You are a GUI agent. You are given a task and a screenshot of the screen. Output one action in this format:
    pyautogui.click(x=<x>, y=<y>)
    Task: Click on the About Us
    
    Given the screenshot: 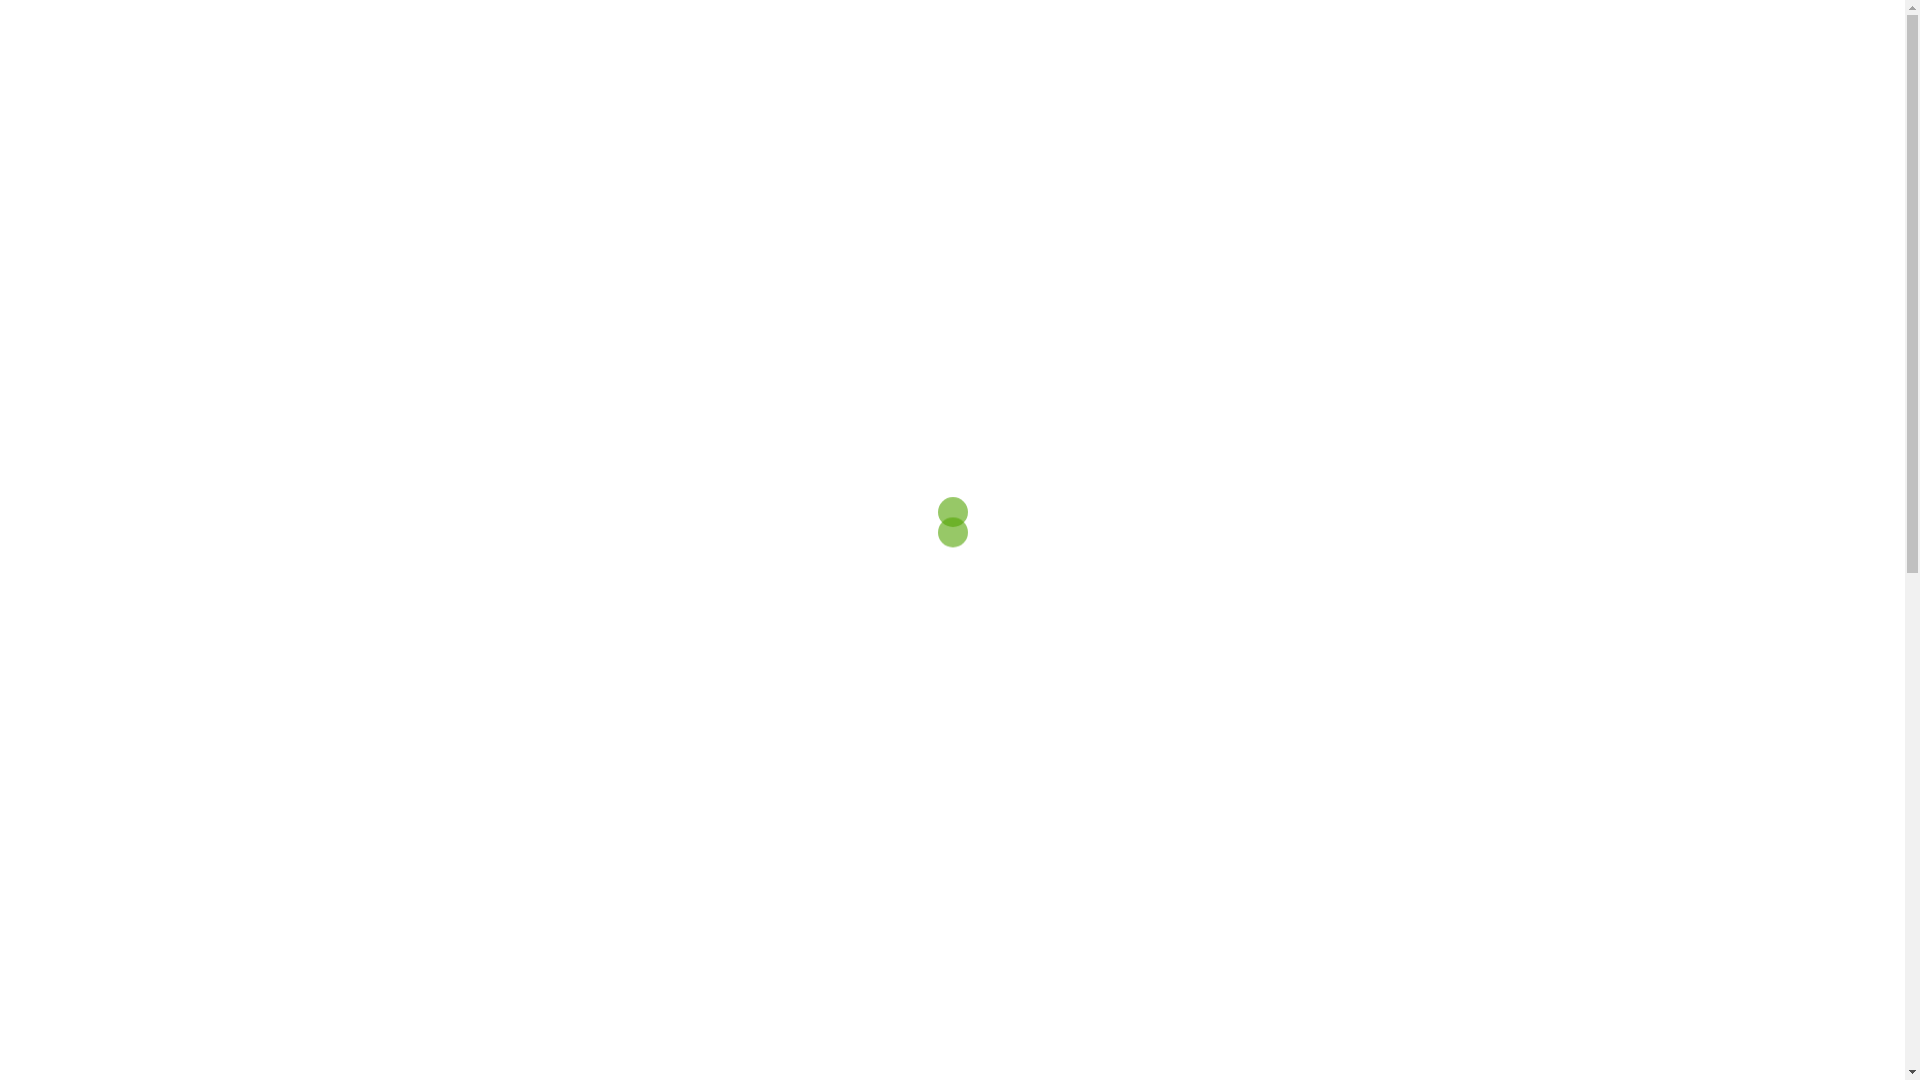 What is the action you would take?
    pyautogui.click(x=946, y=32)
    